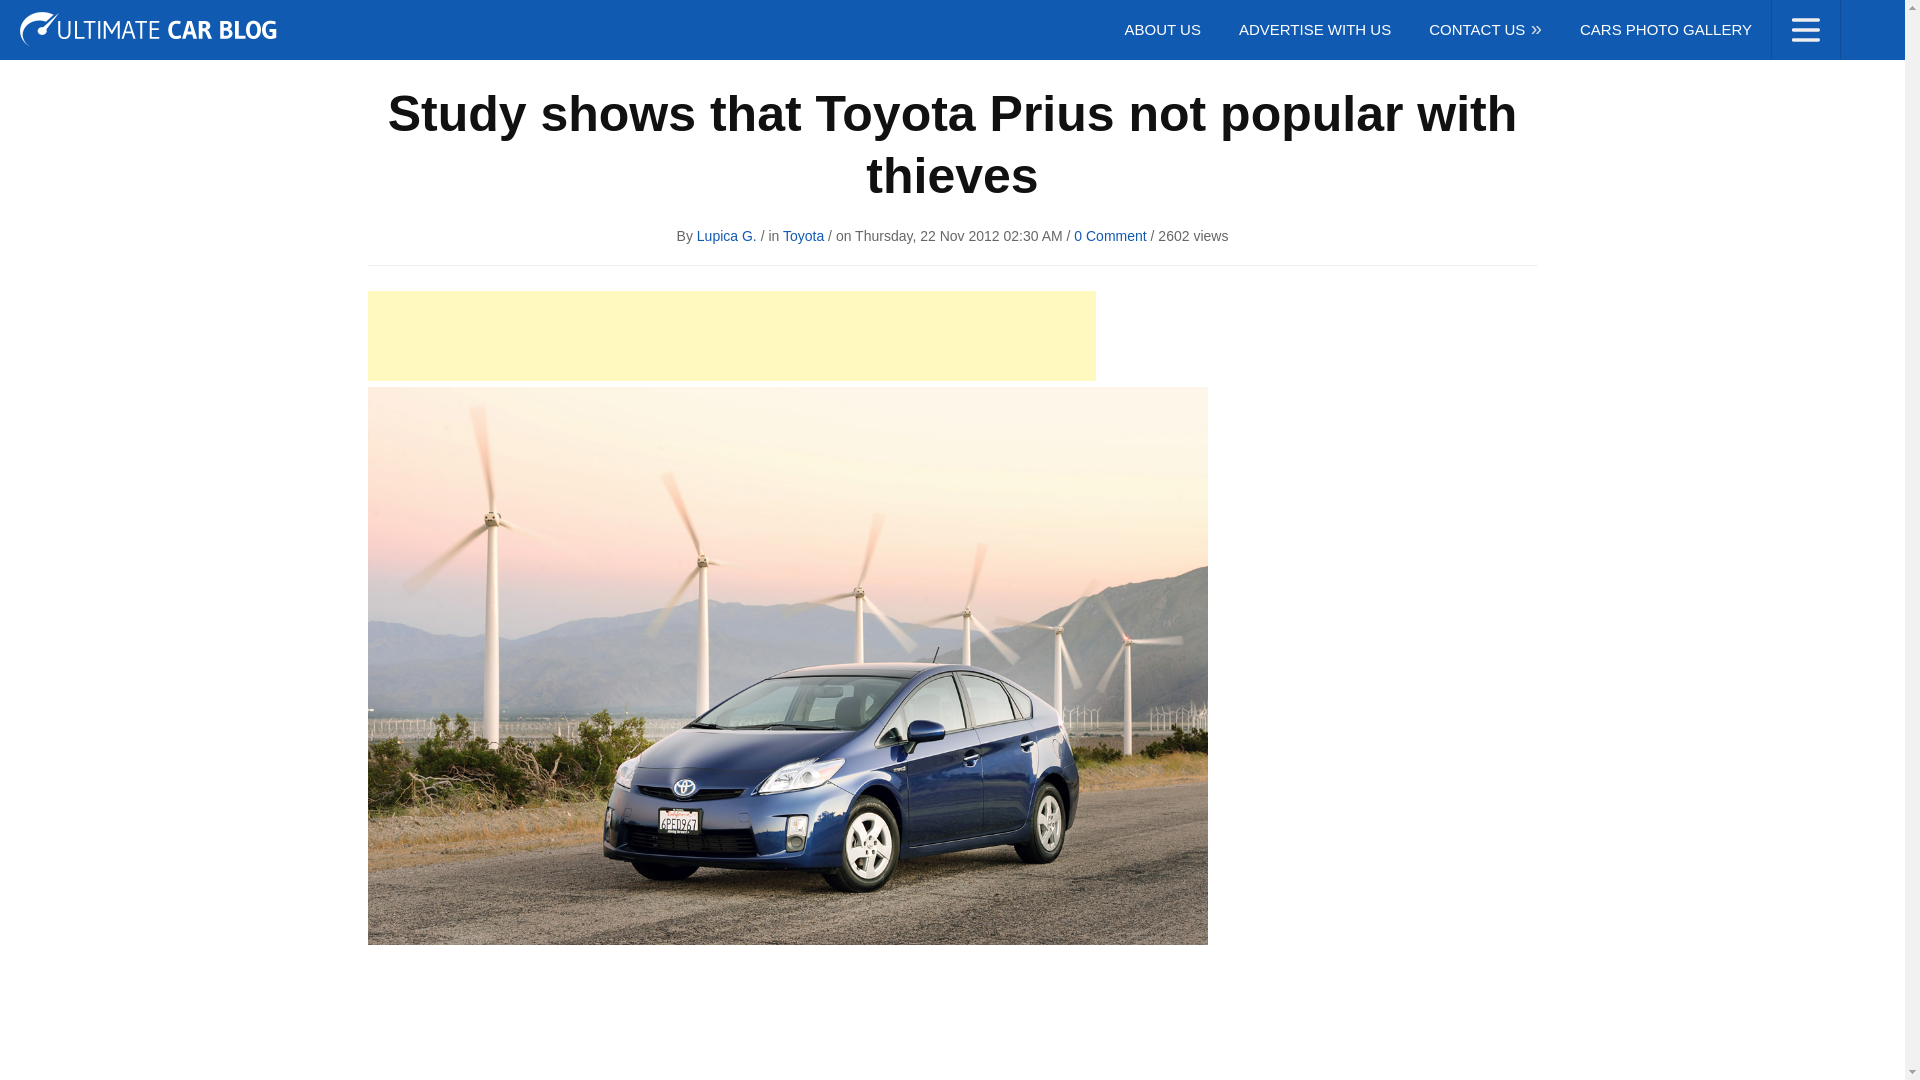 The width and height of the screenshot is (1920, 1080). I want to click on pinterest, so click(1832, 21).